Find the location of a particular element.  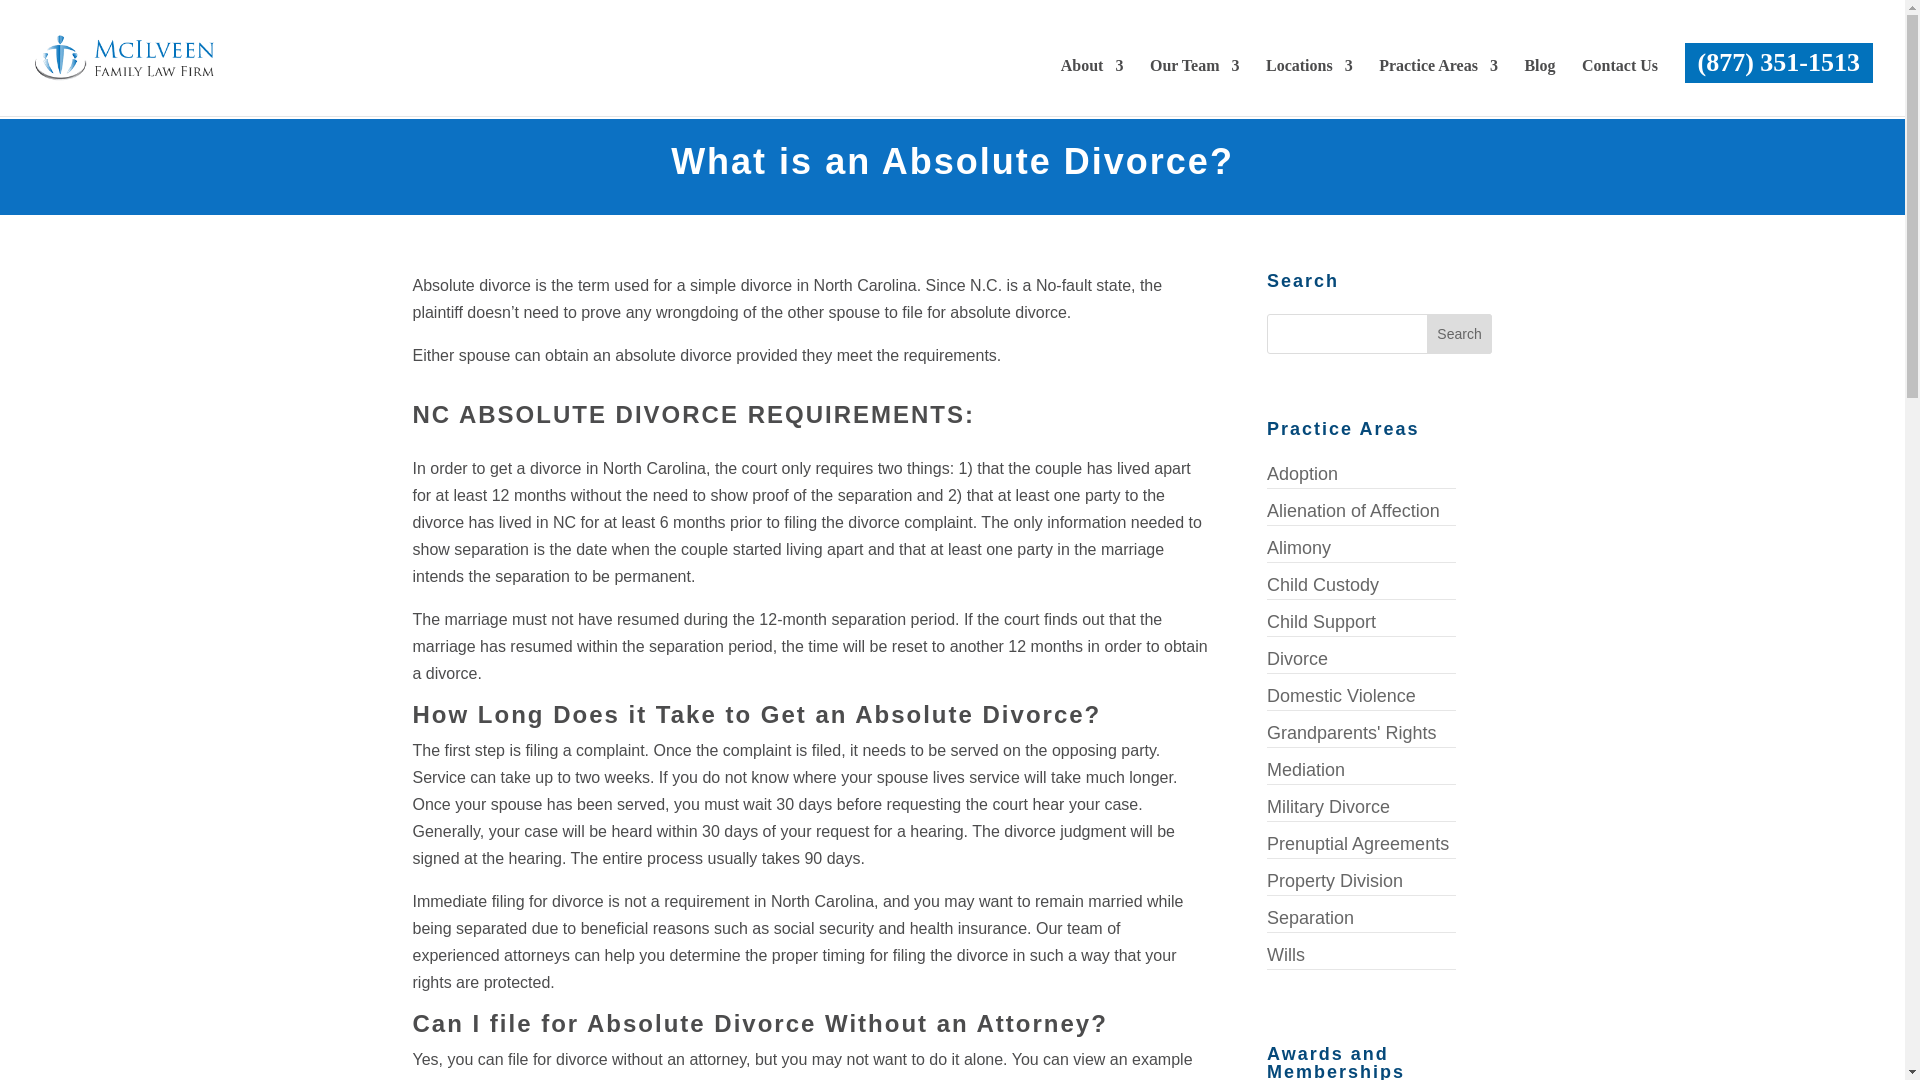

Search is located at coordinates (1460, 334).